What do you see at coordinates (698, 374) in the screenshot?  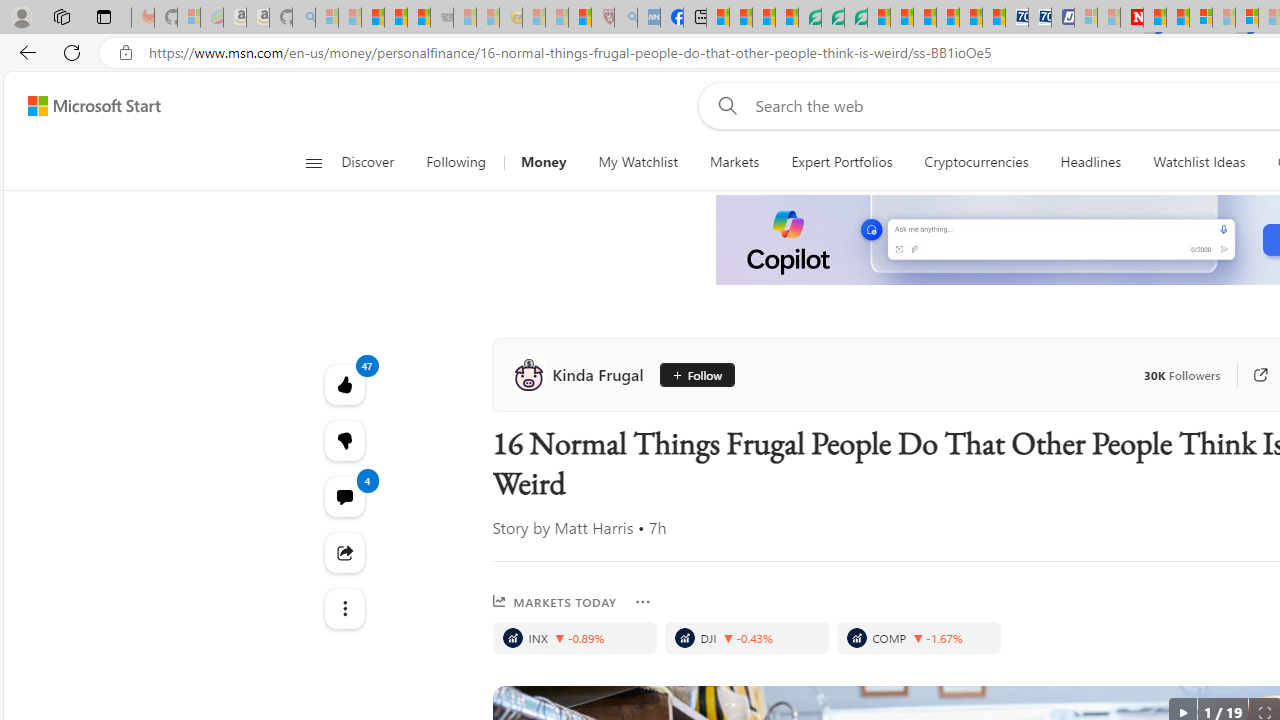 I see `Follow` at bounding box center [698, 374].